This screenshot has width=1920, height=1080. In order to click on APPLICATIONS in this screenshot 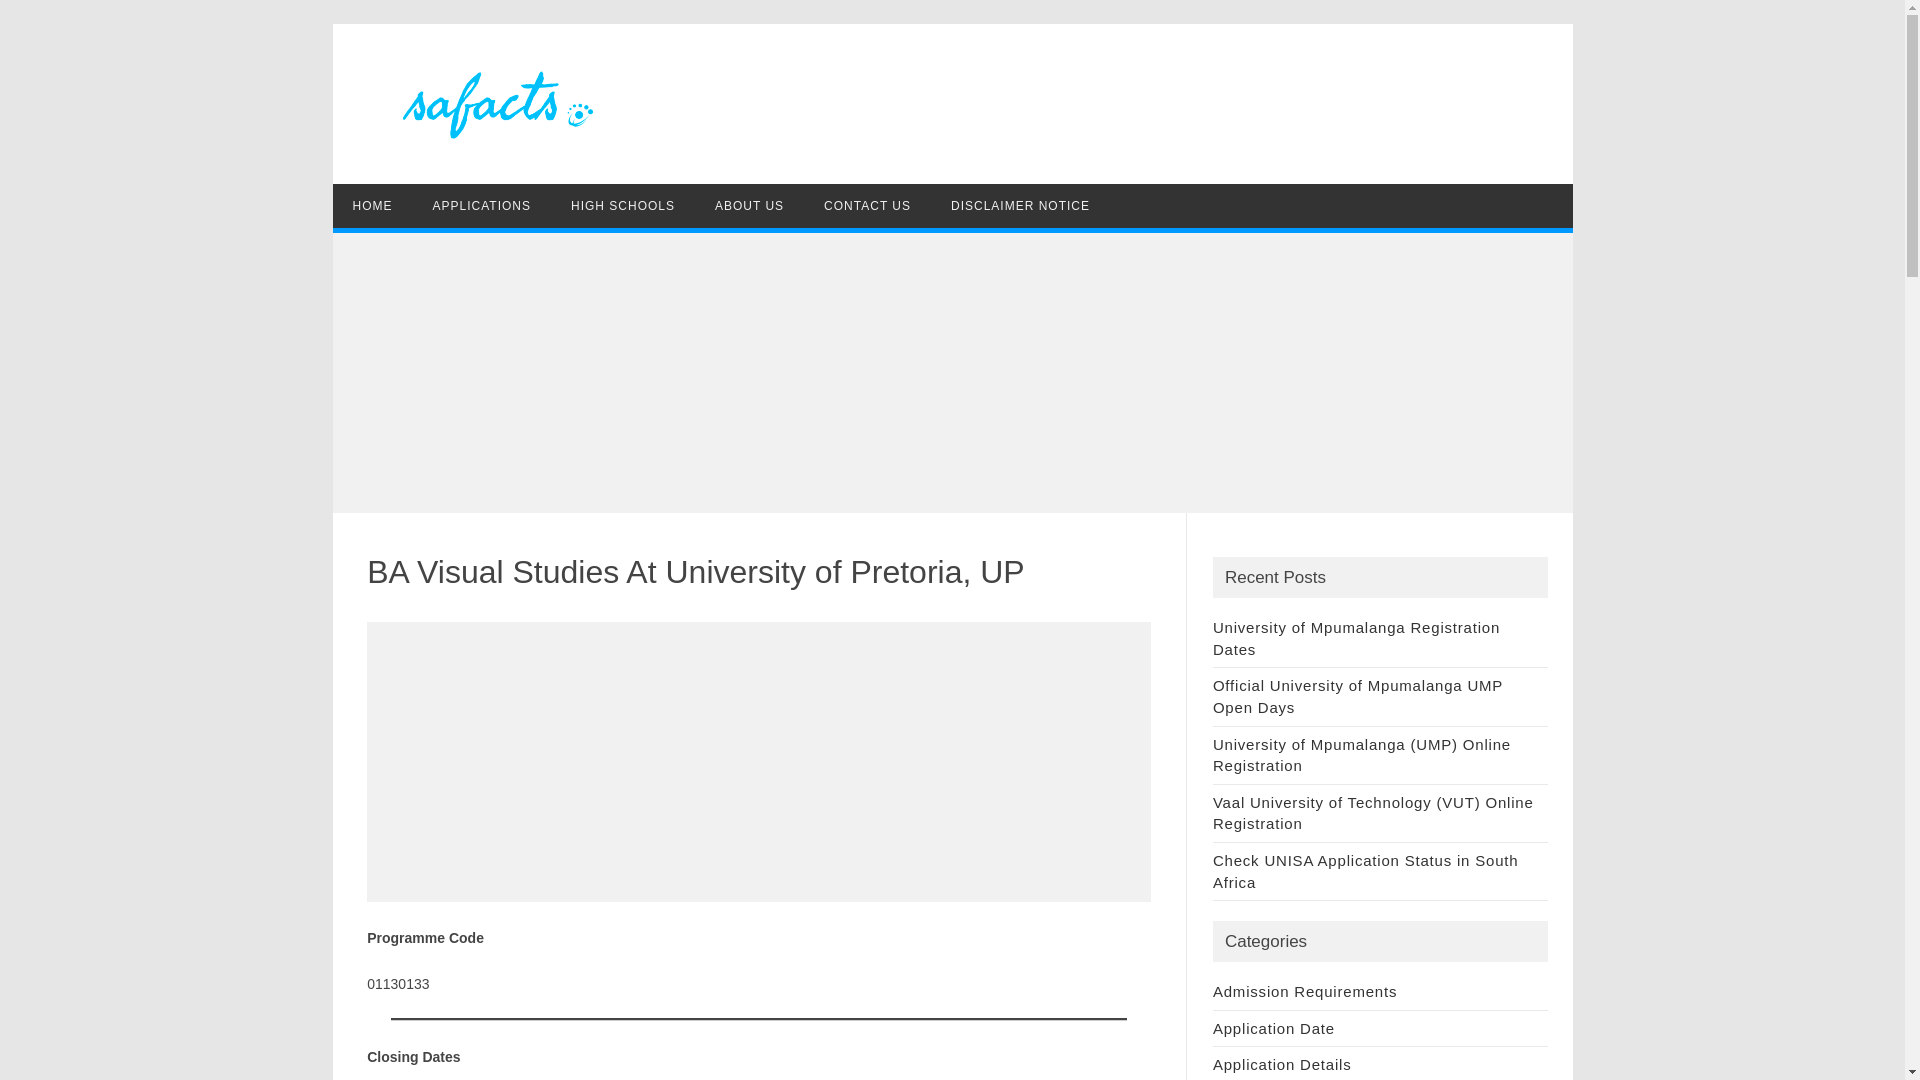, I will do `click(480, 205)`.